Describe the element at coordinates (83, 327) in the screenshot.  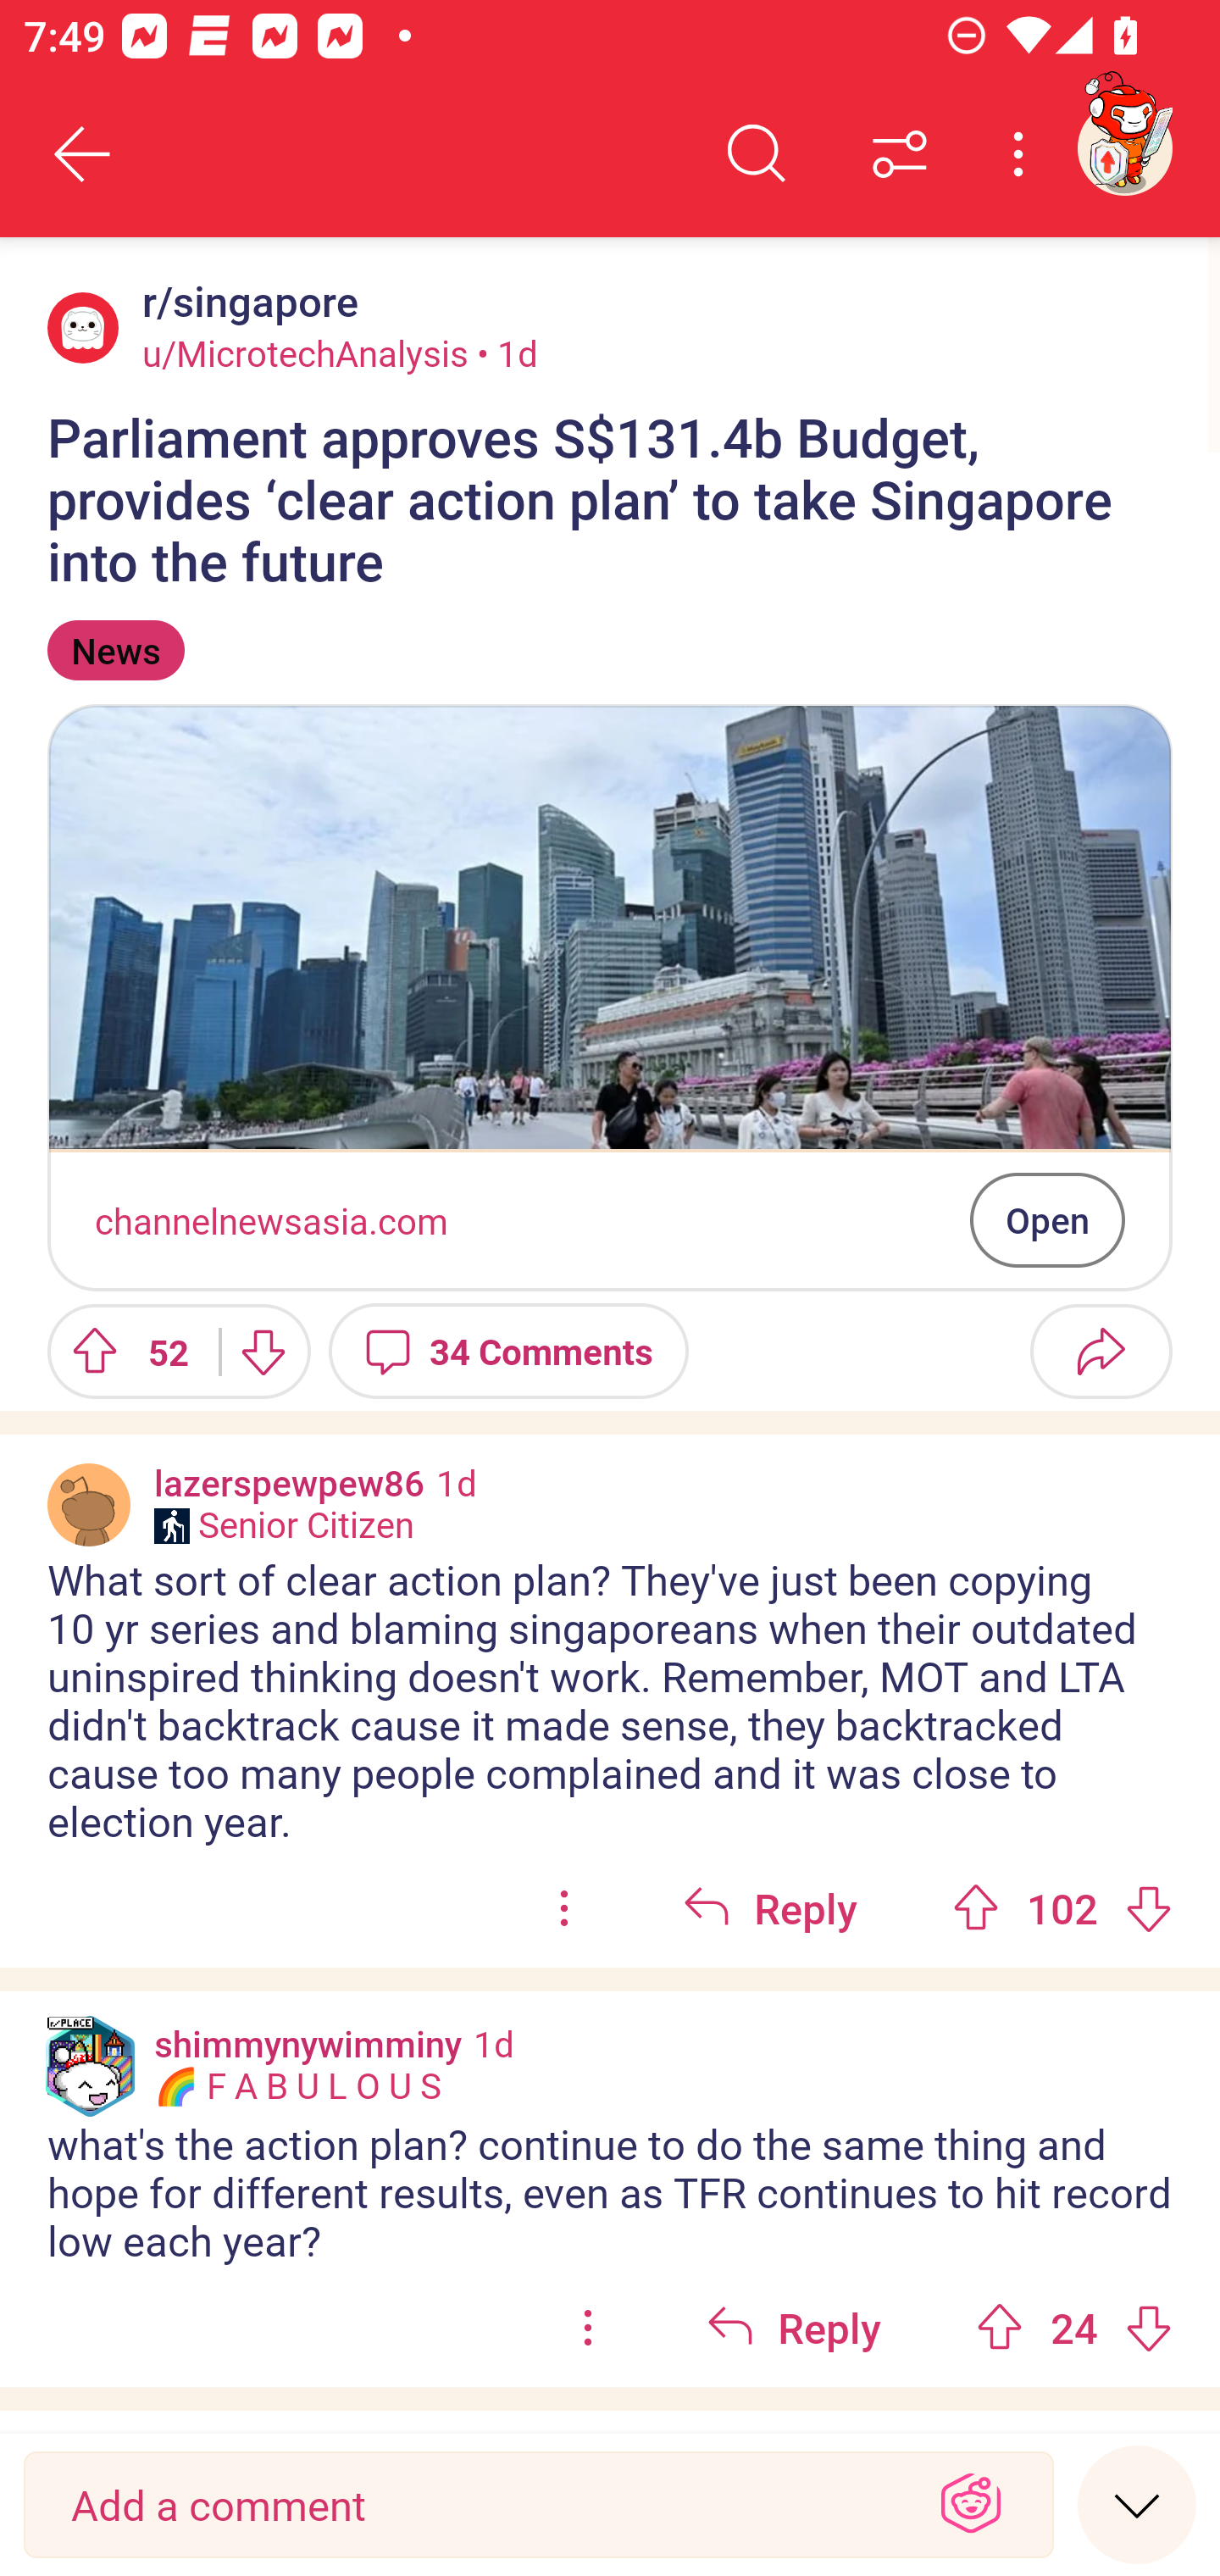
I see `Avatar` at that location.